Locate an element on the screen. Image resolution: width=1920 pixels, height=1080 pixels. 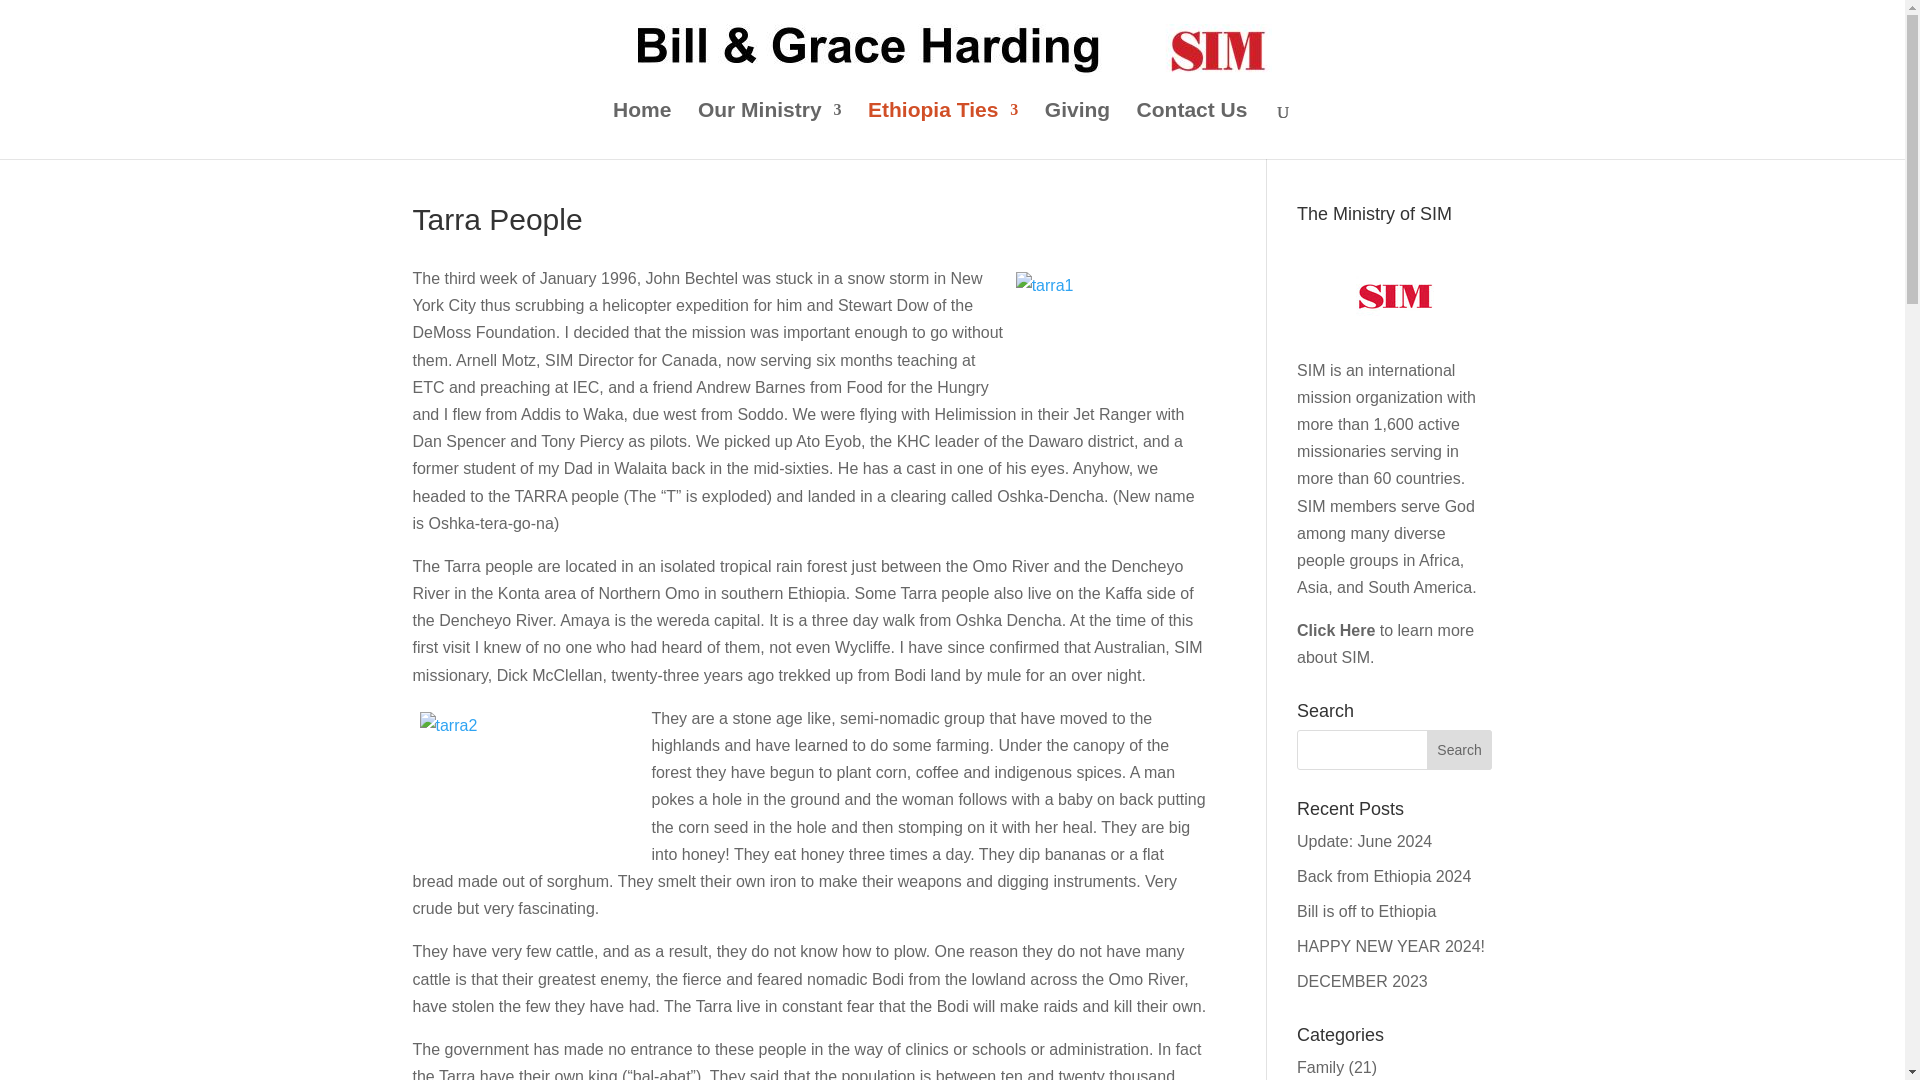
Contact Us is located at coordinates (1192, 130).